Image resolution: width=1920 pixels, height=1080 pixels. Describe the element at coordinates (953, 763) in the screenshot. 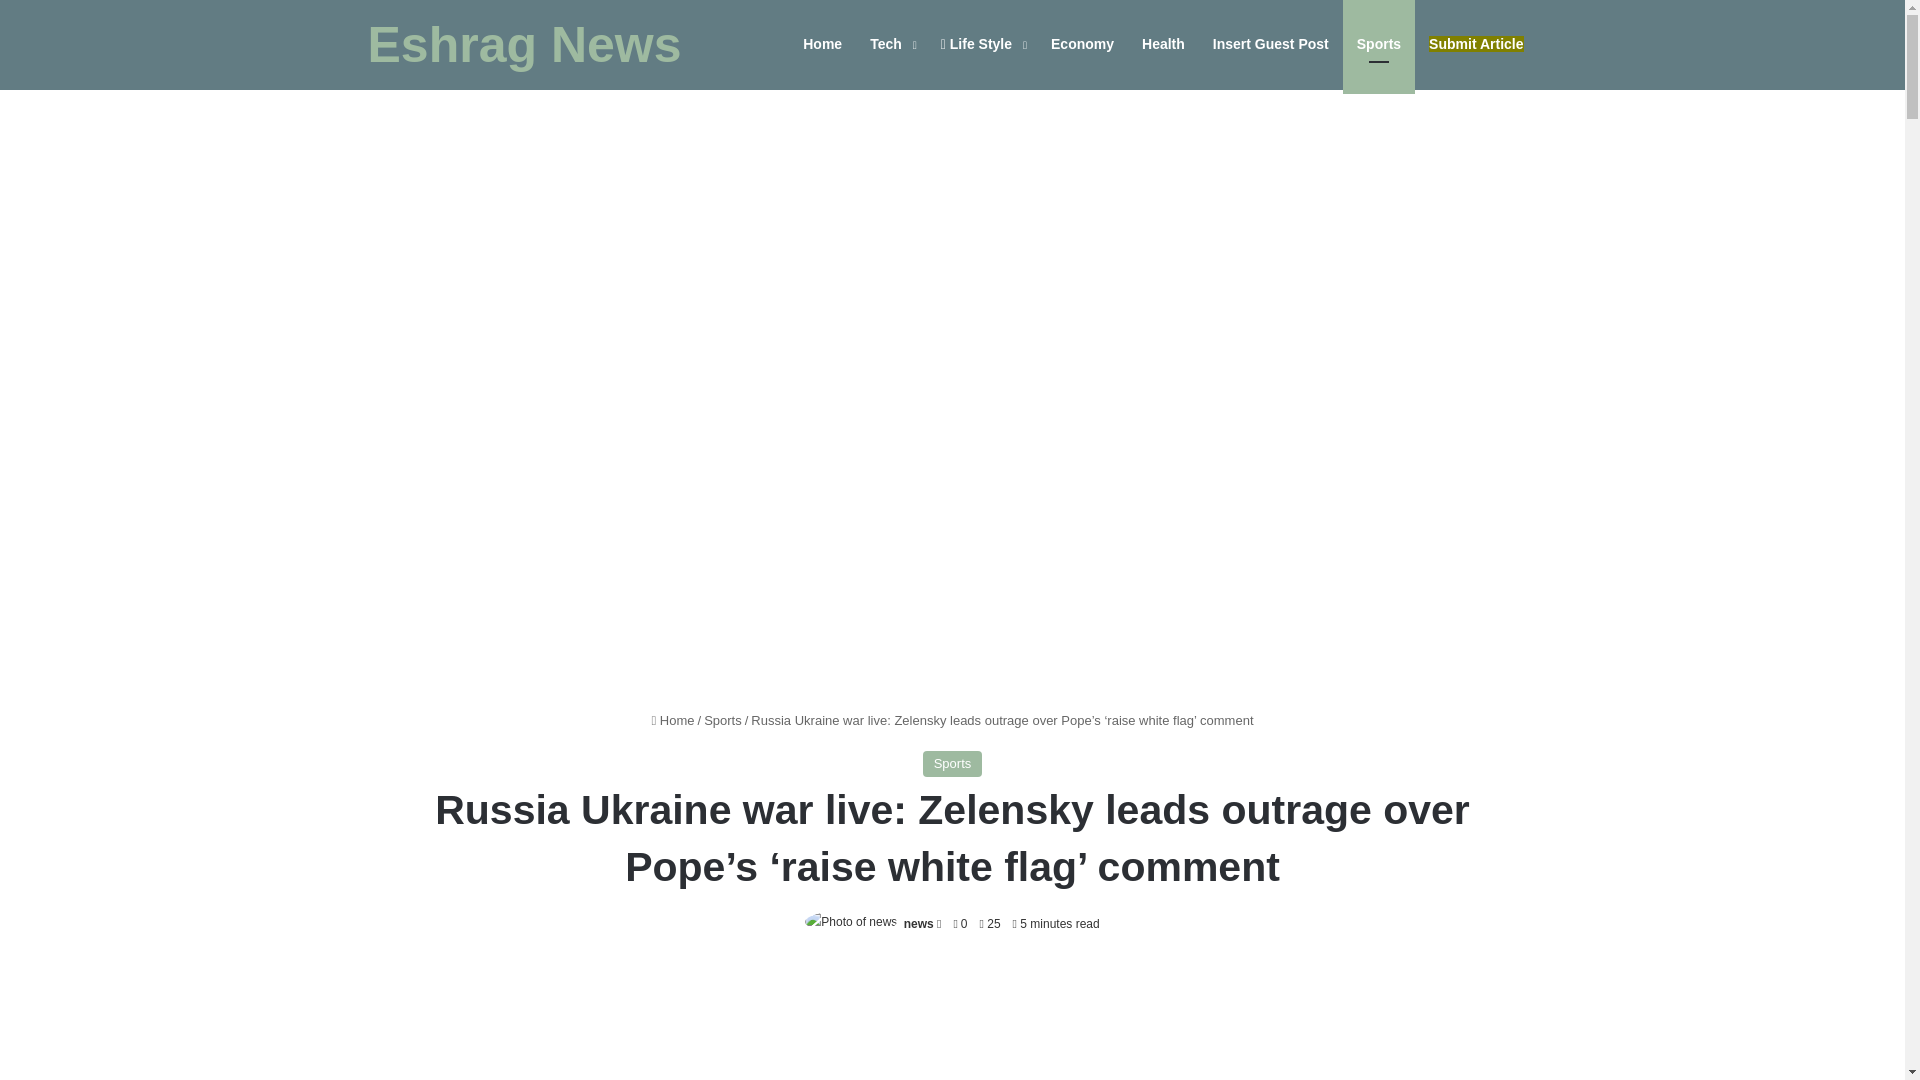

I see `Sports` at that location.